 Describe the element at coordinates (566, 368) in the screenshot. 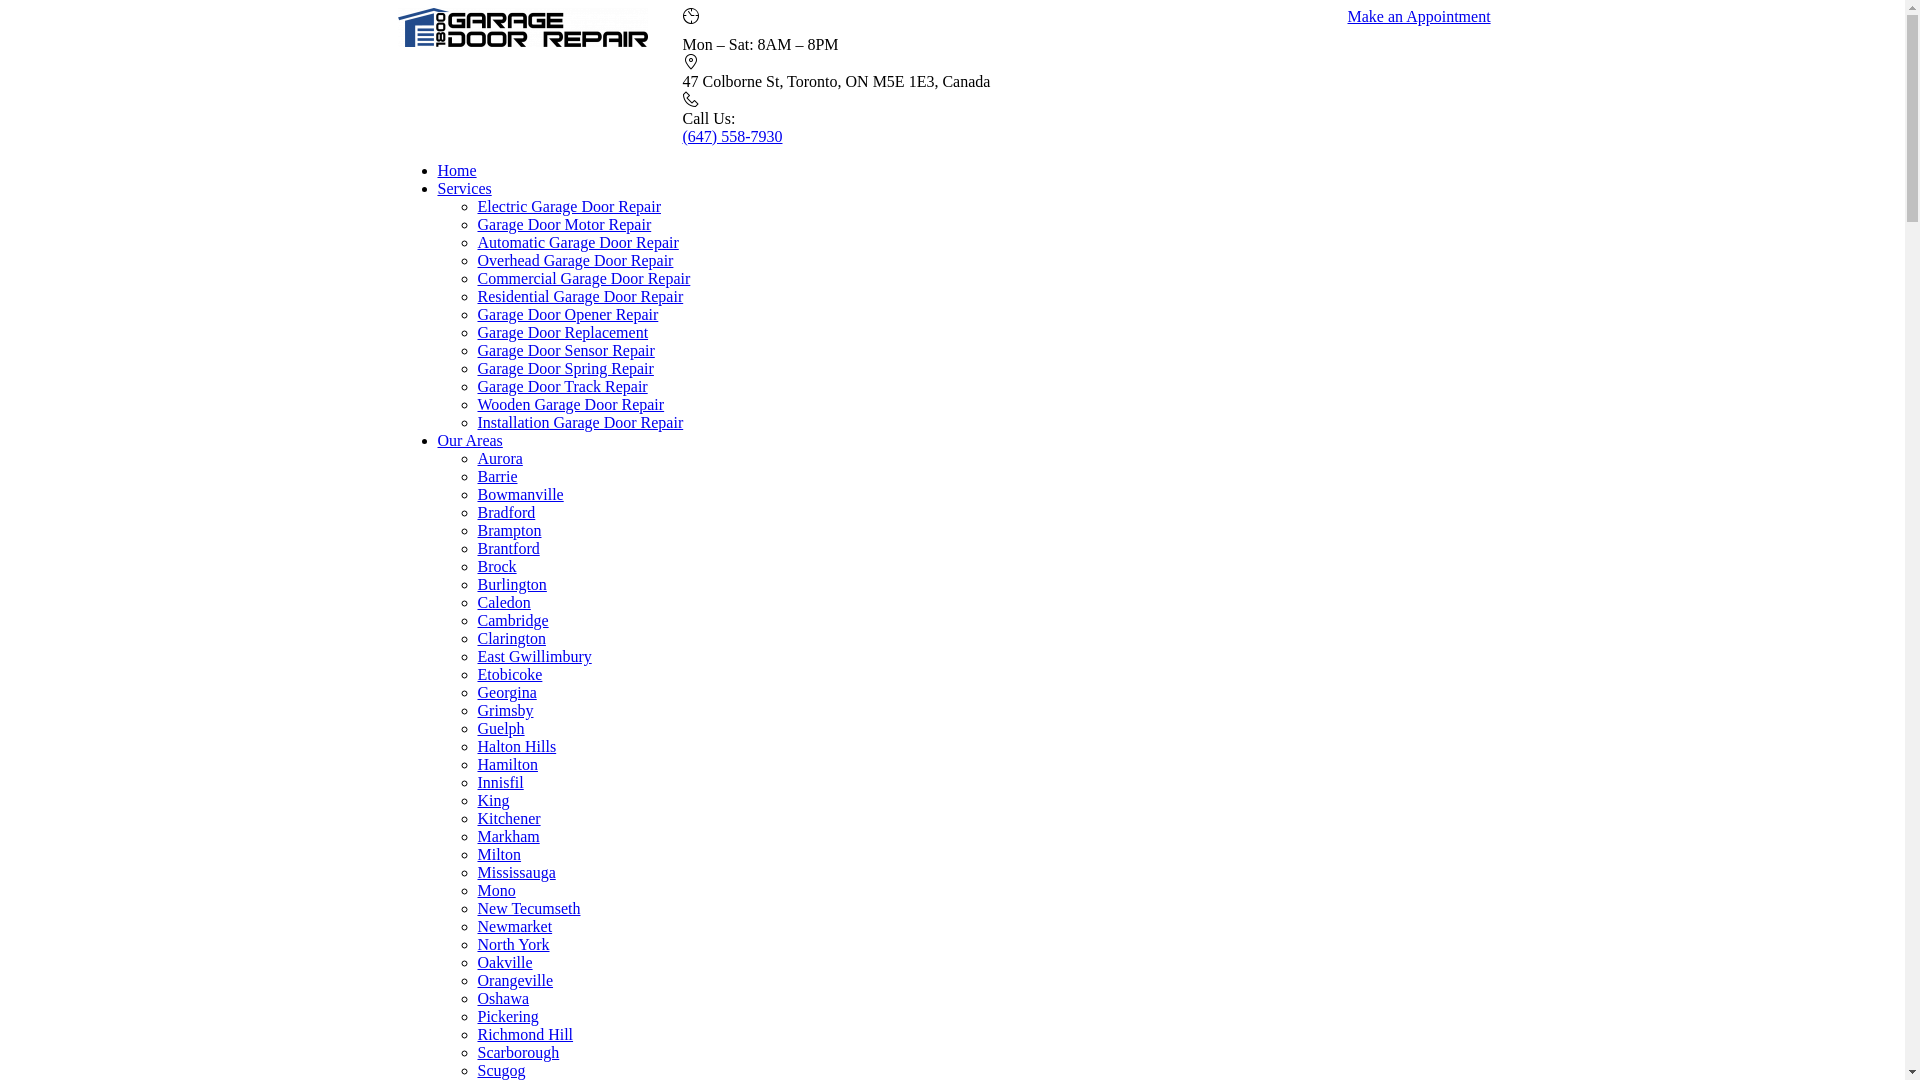

I see `Garage Door Spring Repair` at that location.